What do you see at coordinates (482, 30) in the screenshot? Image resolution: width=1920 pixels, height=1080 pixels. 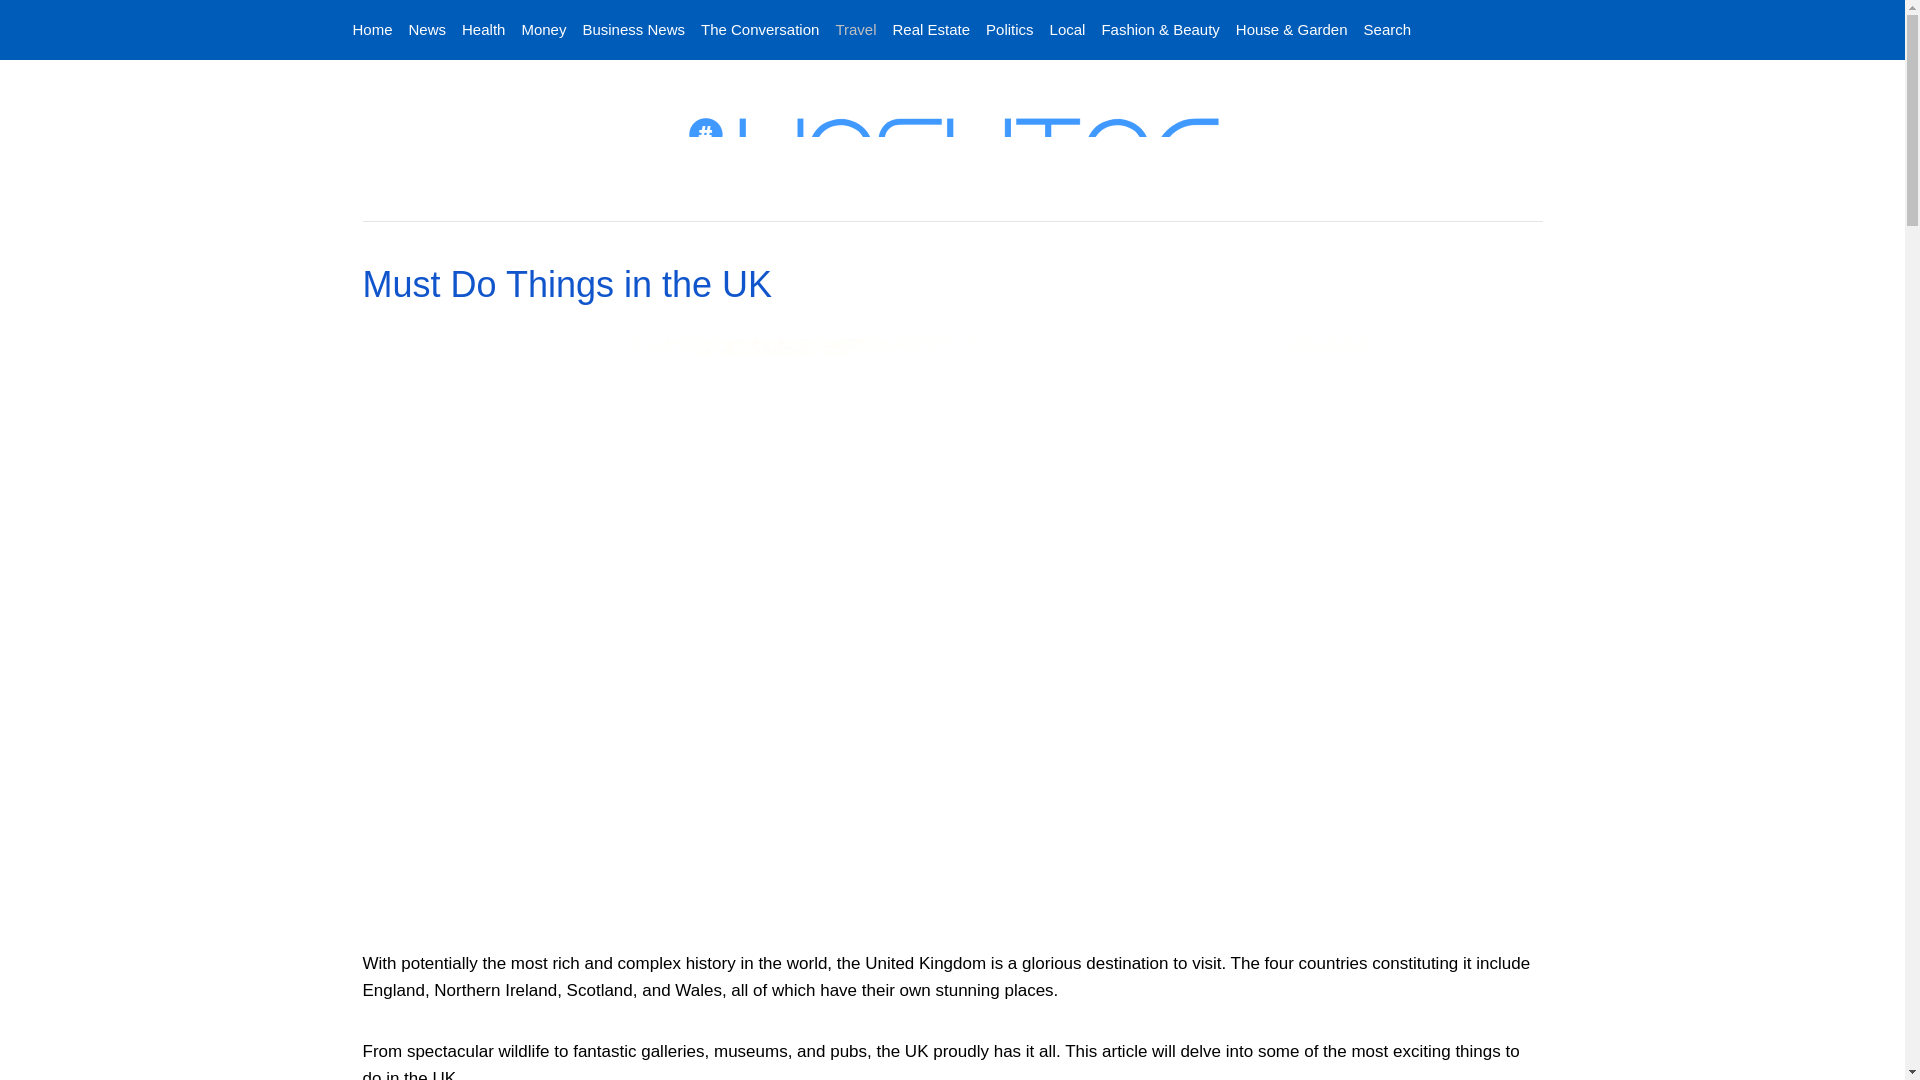 I see `Health` at bounding box center [482, 30].